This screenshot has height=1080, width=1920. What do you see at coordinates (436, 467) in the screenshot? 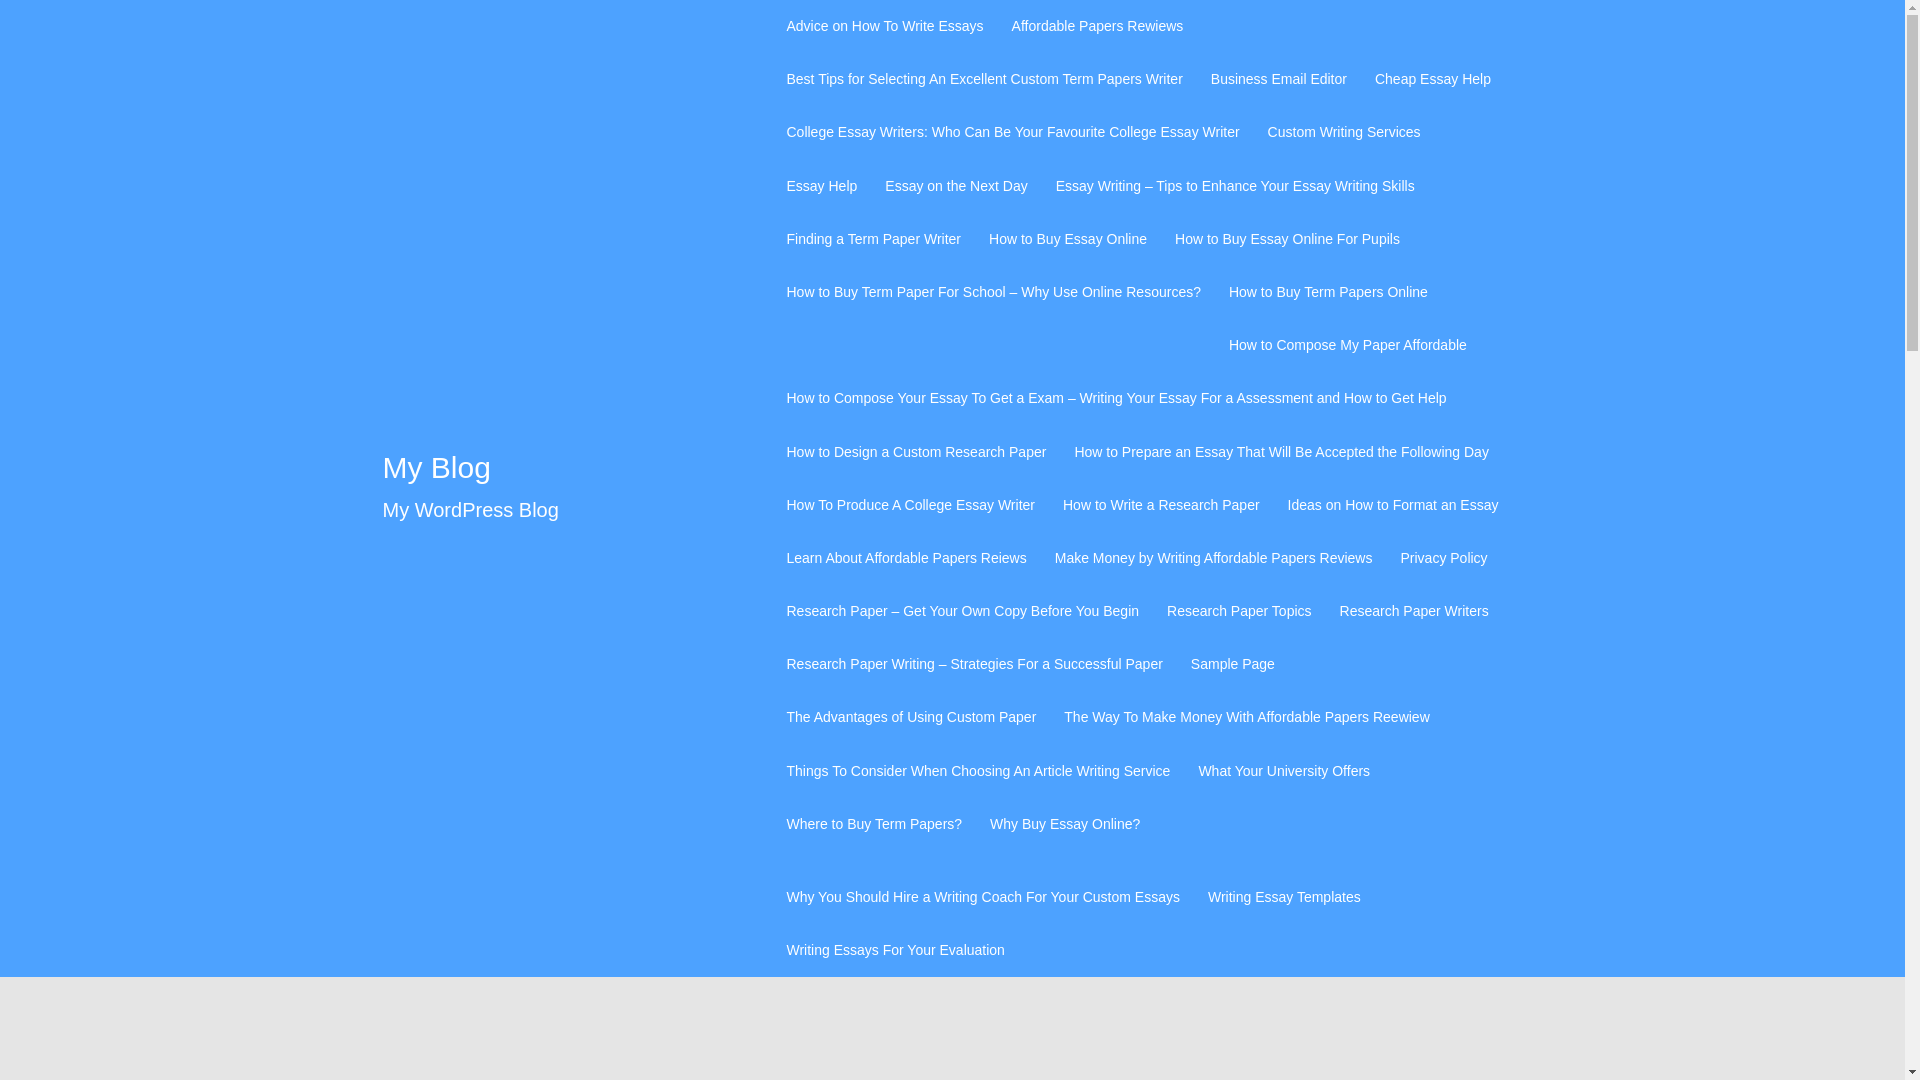
I see `My Blog` at bounding box center [436, 467].